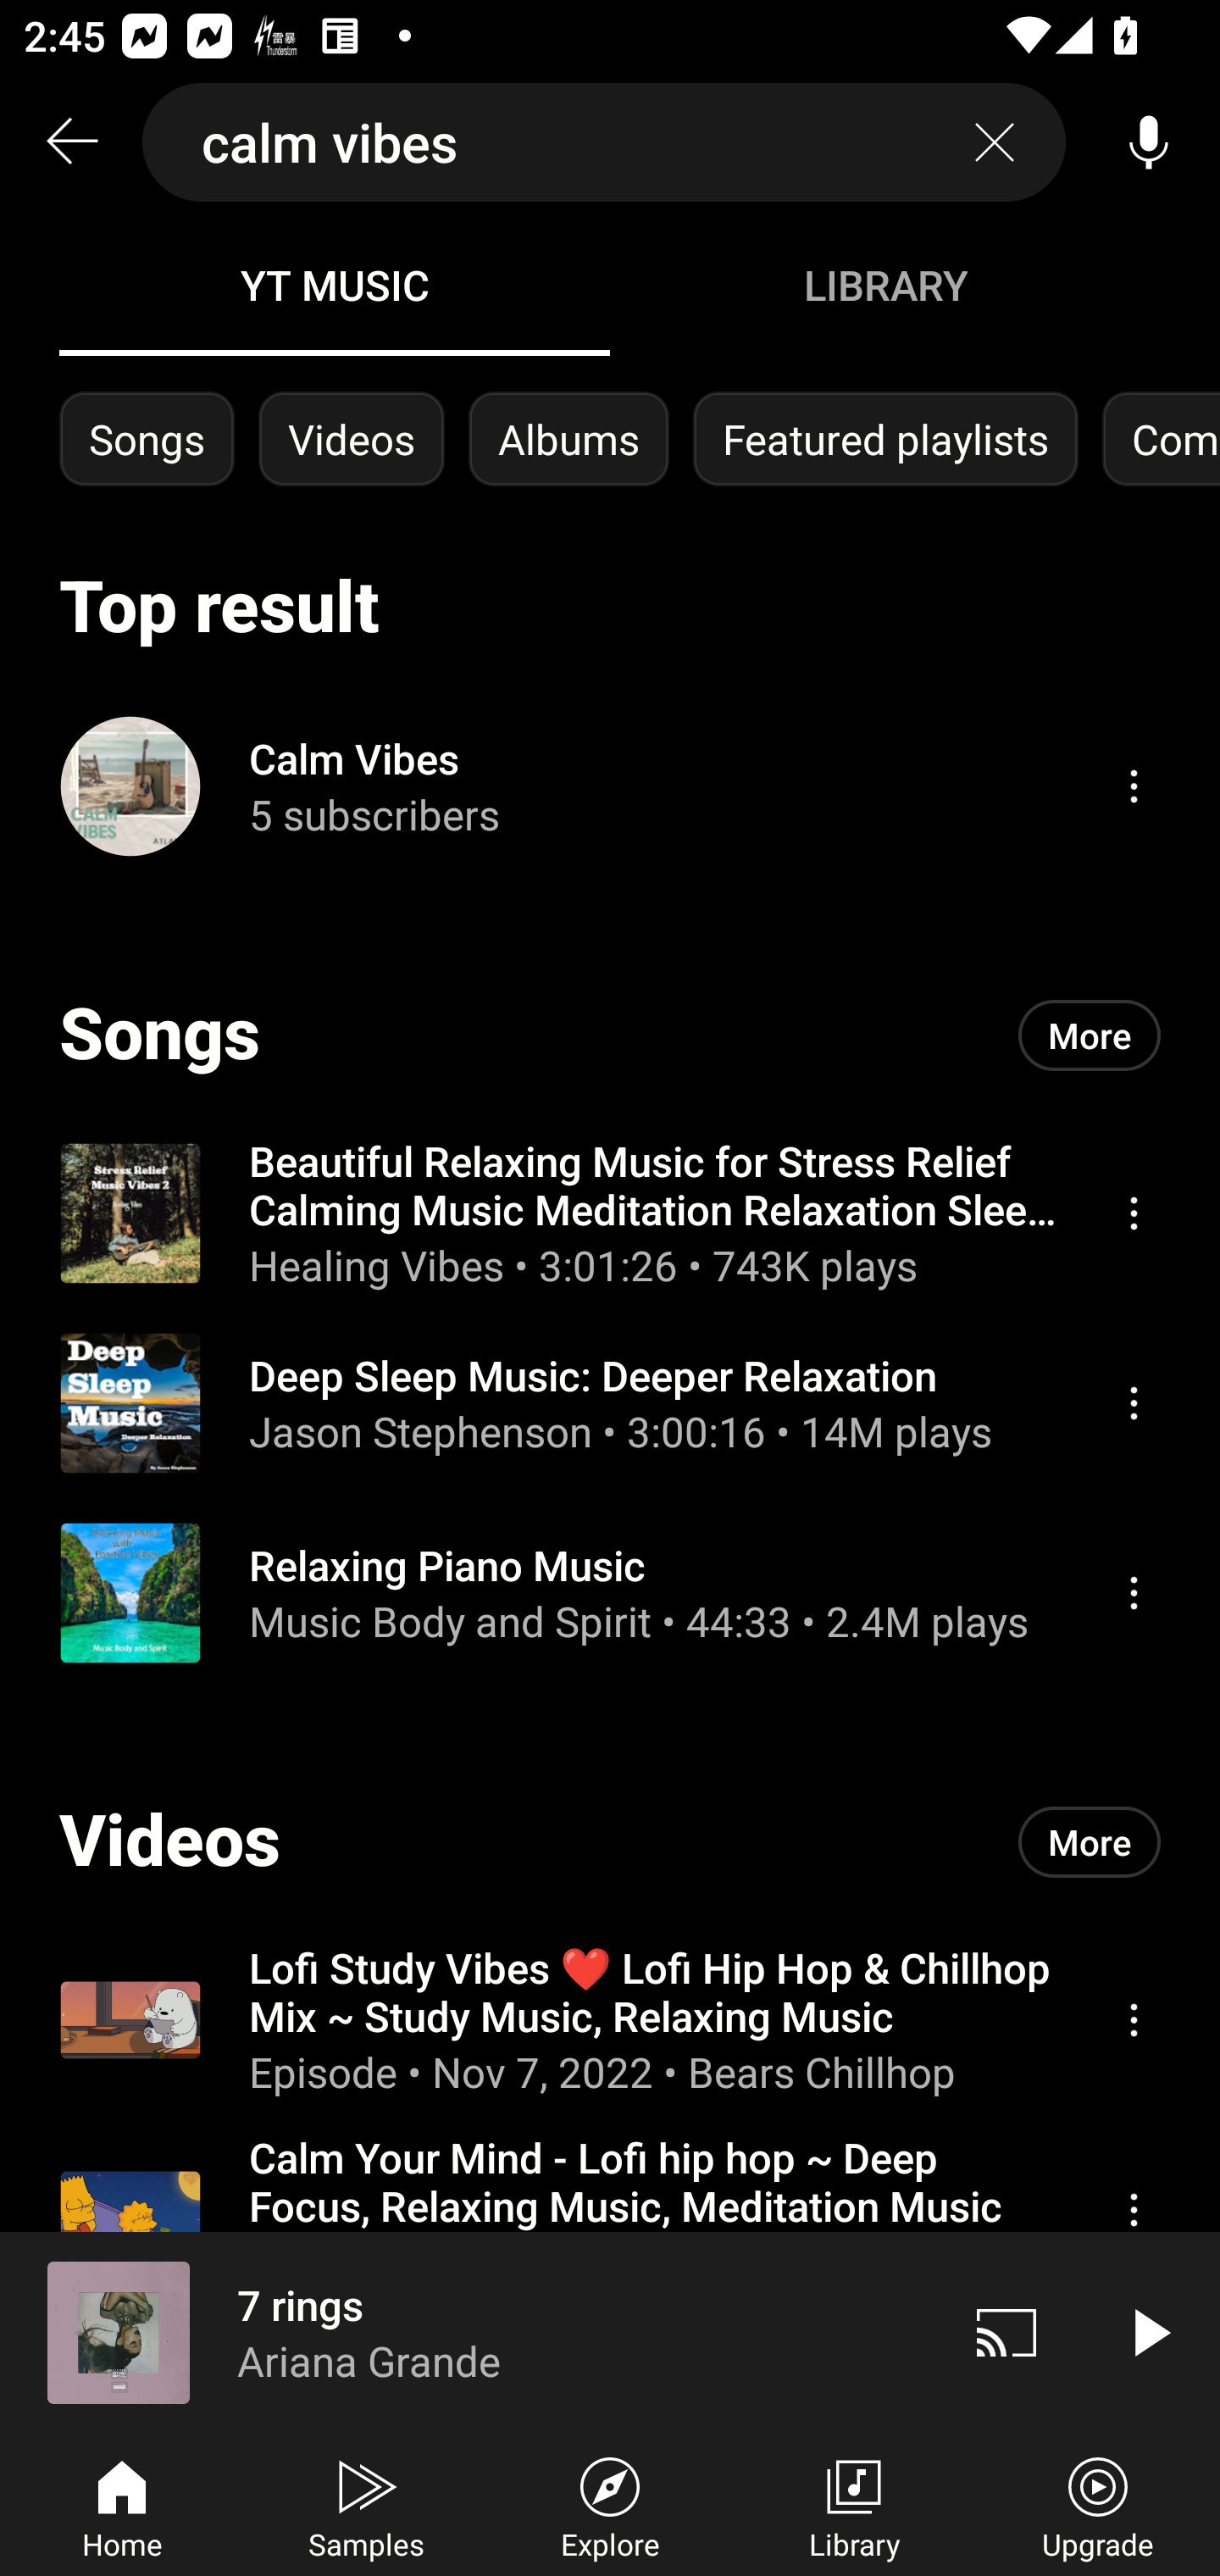 The image size is (1220, 2576). Describe the element at coordinates (1134, 1213) in the screenshot. I see `Menu` at that location.